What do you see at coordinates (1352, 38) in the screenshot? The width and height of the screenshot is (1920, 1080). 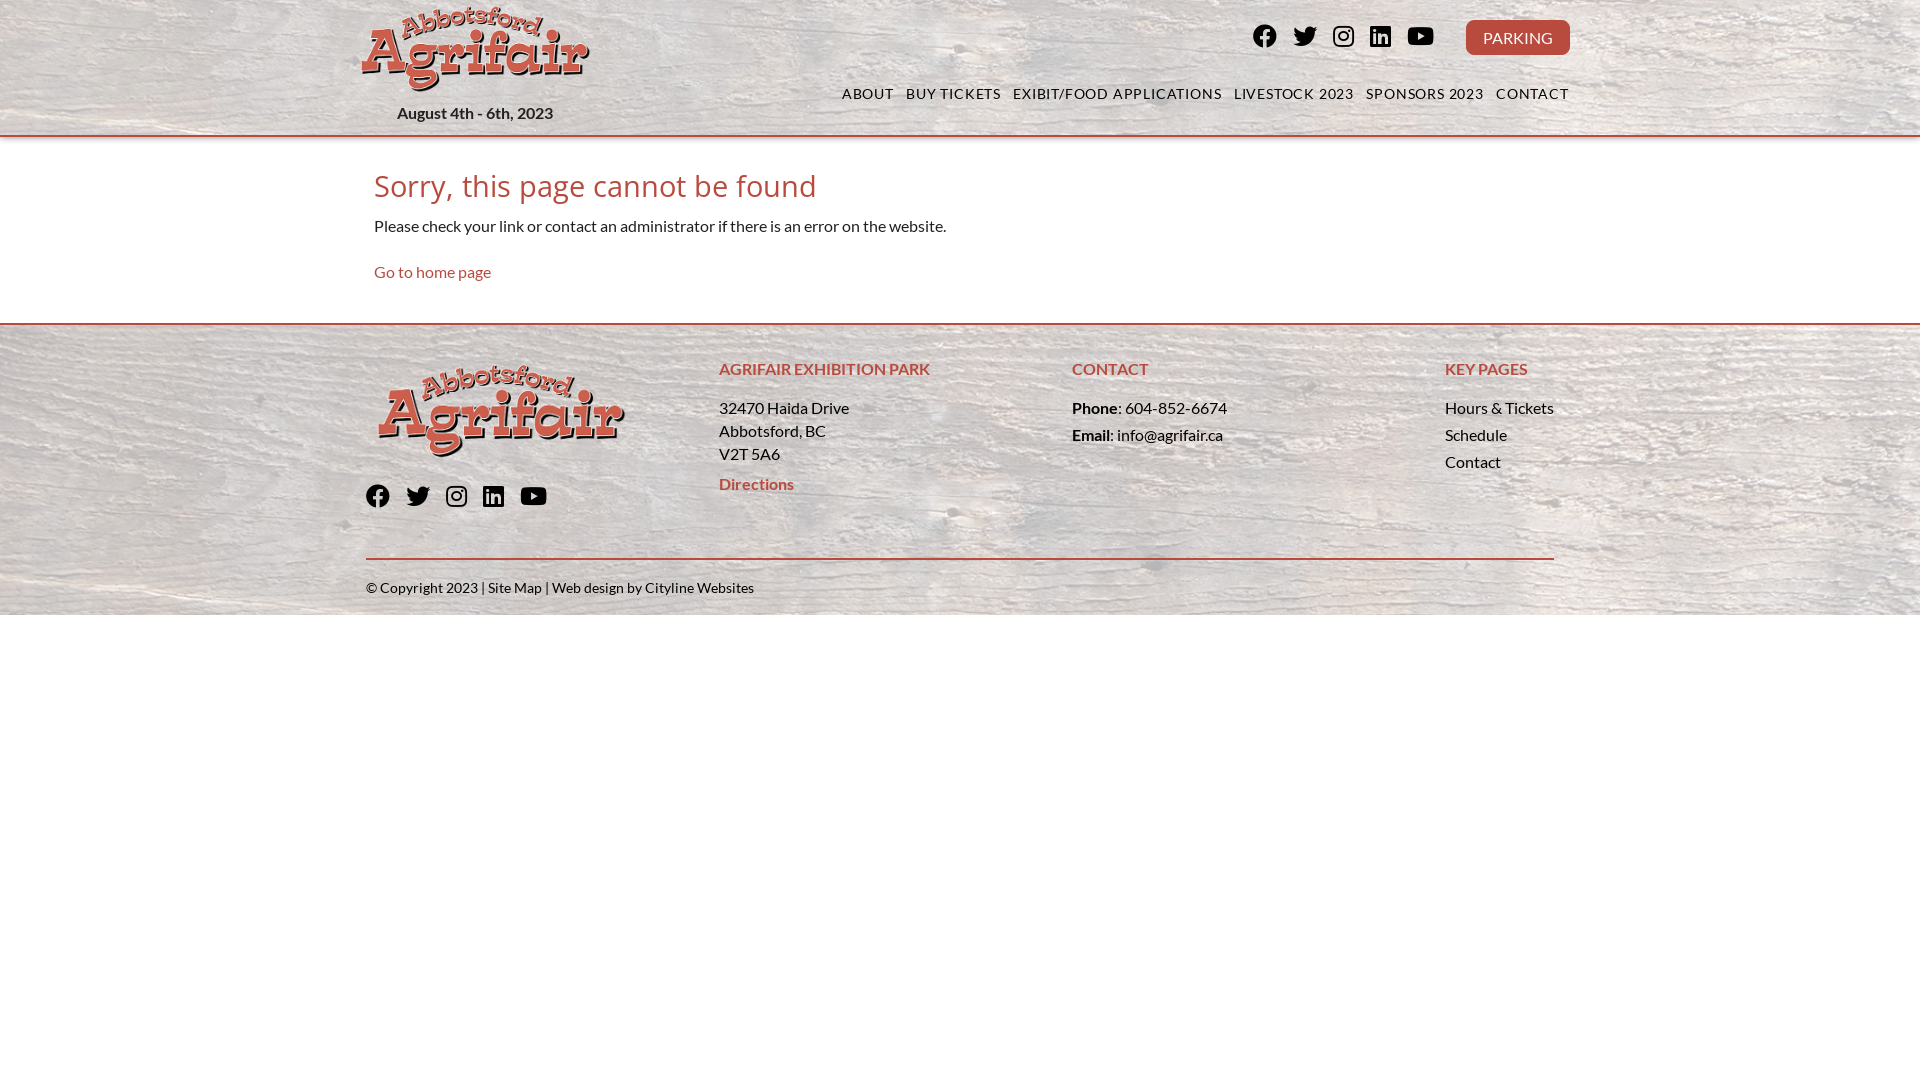 I see `Abbotsford Agrifair @ Instagram` at bounding box center [1352, 38].